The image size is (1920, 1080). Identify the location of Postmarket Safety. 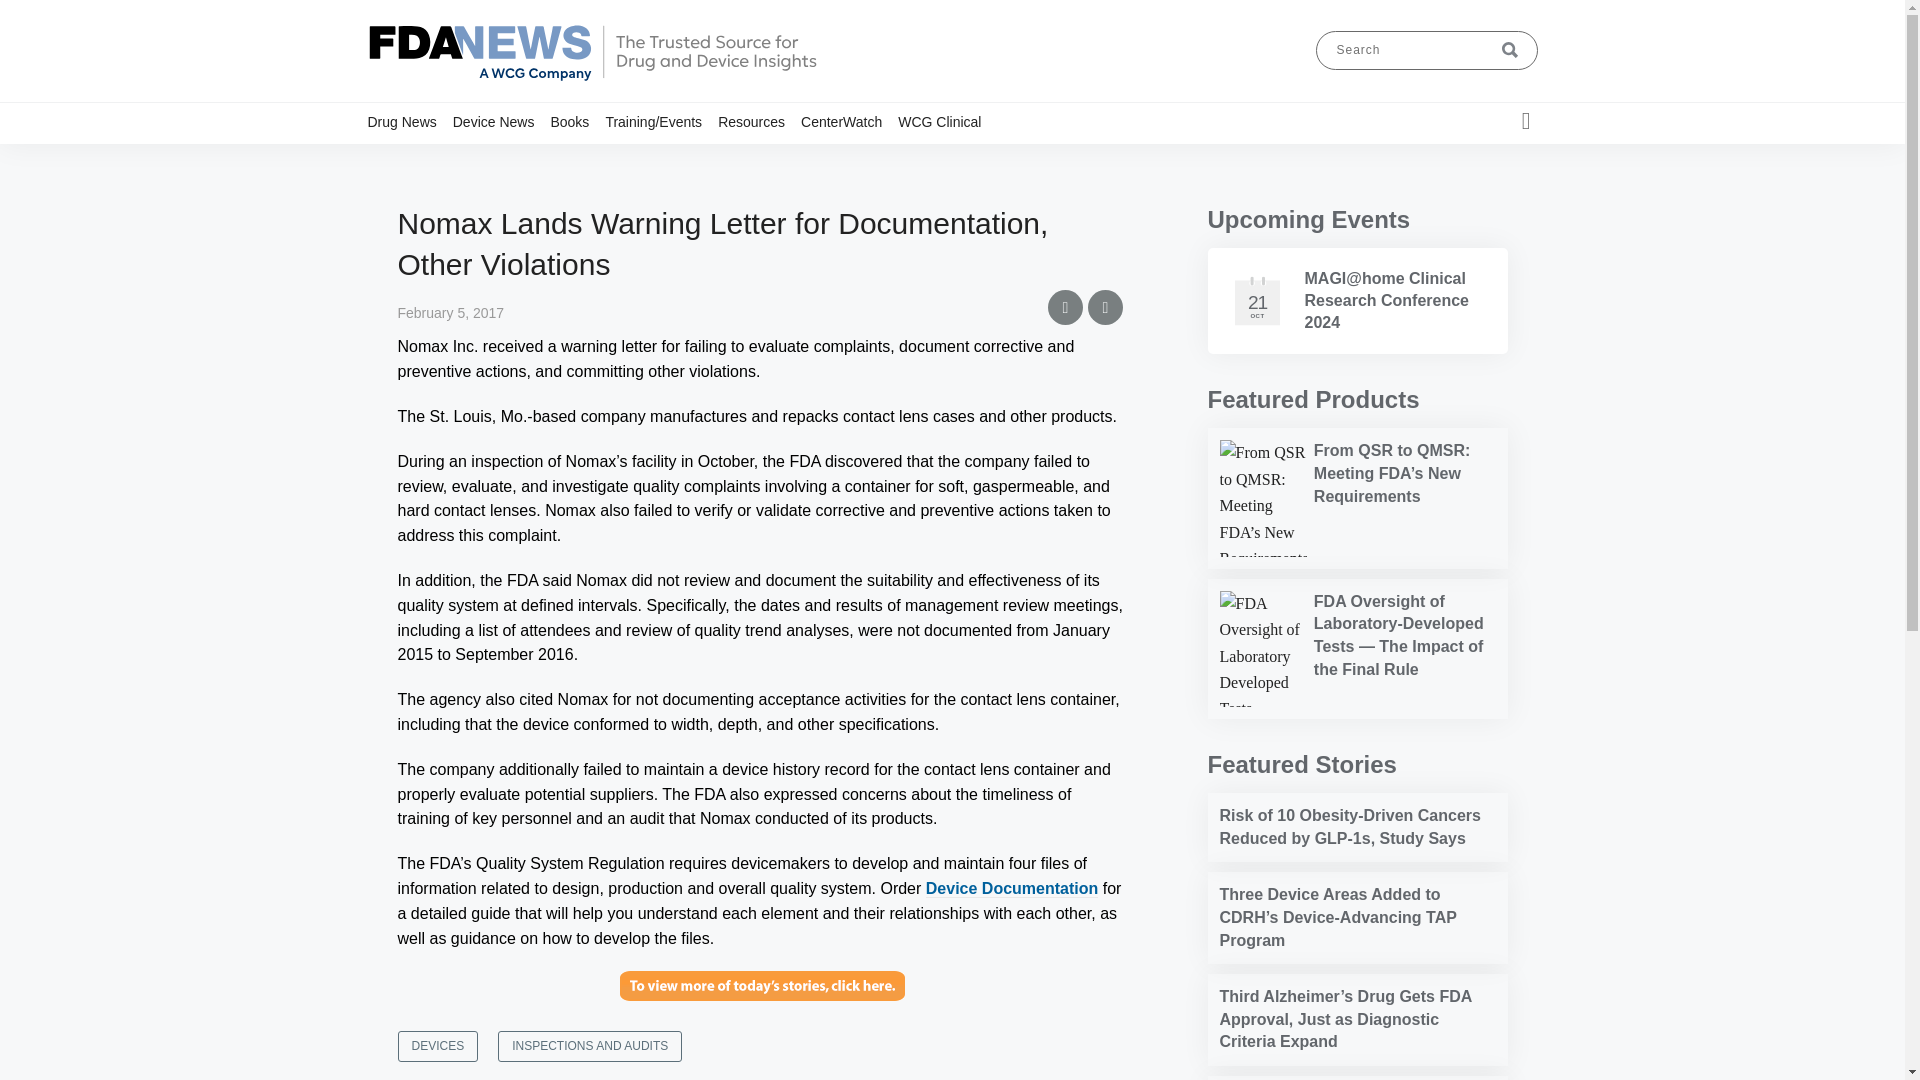
(499, 160).